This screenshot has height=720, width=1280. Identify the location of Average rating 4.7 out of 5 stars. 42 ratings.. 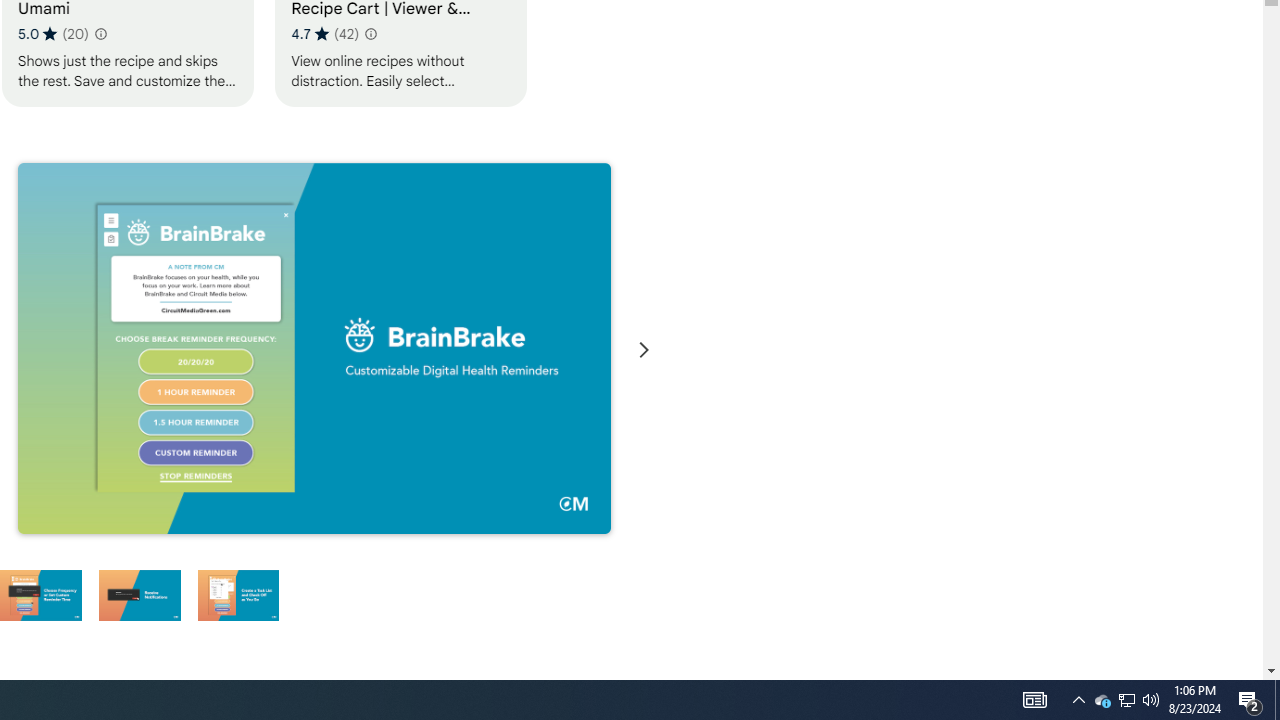
(324, 33).